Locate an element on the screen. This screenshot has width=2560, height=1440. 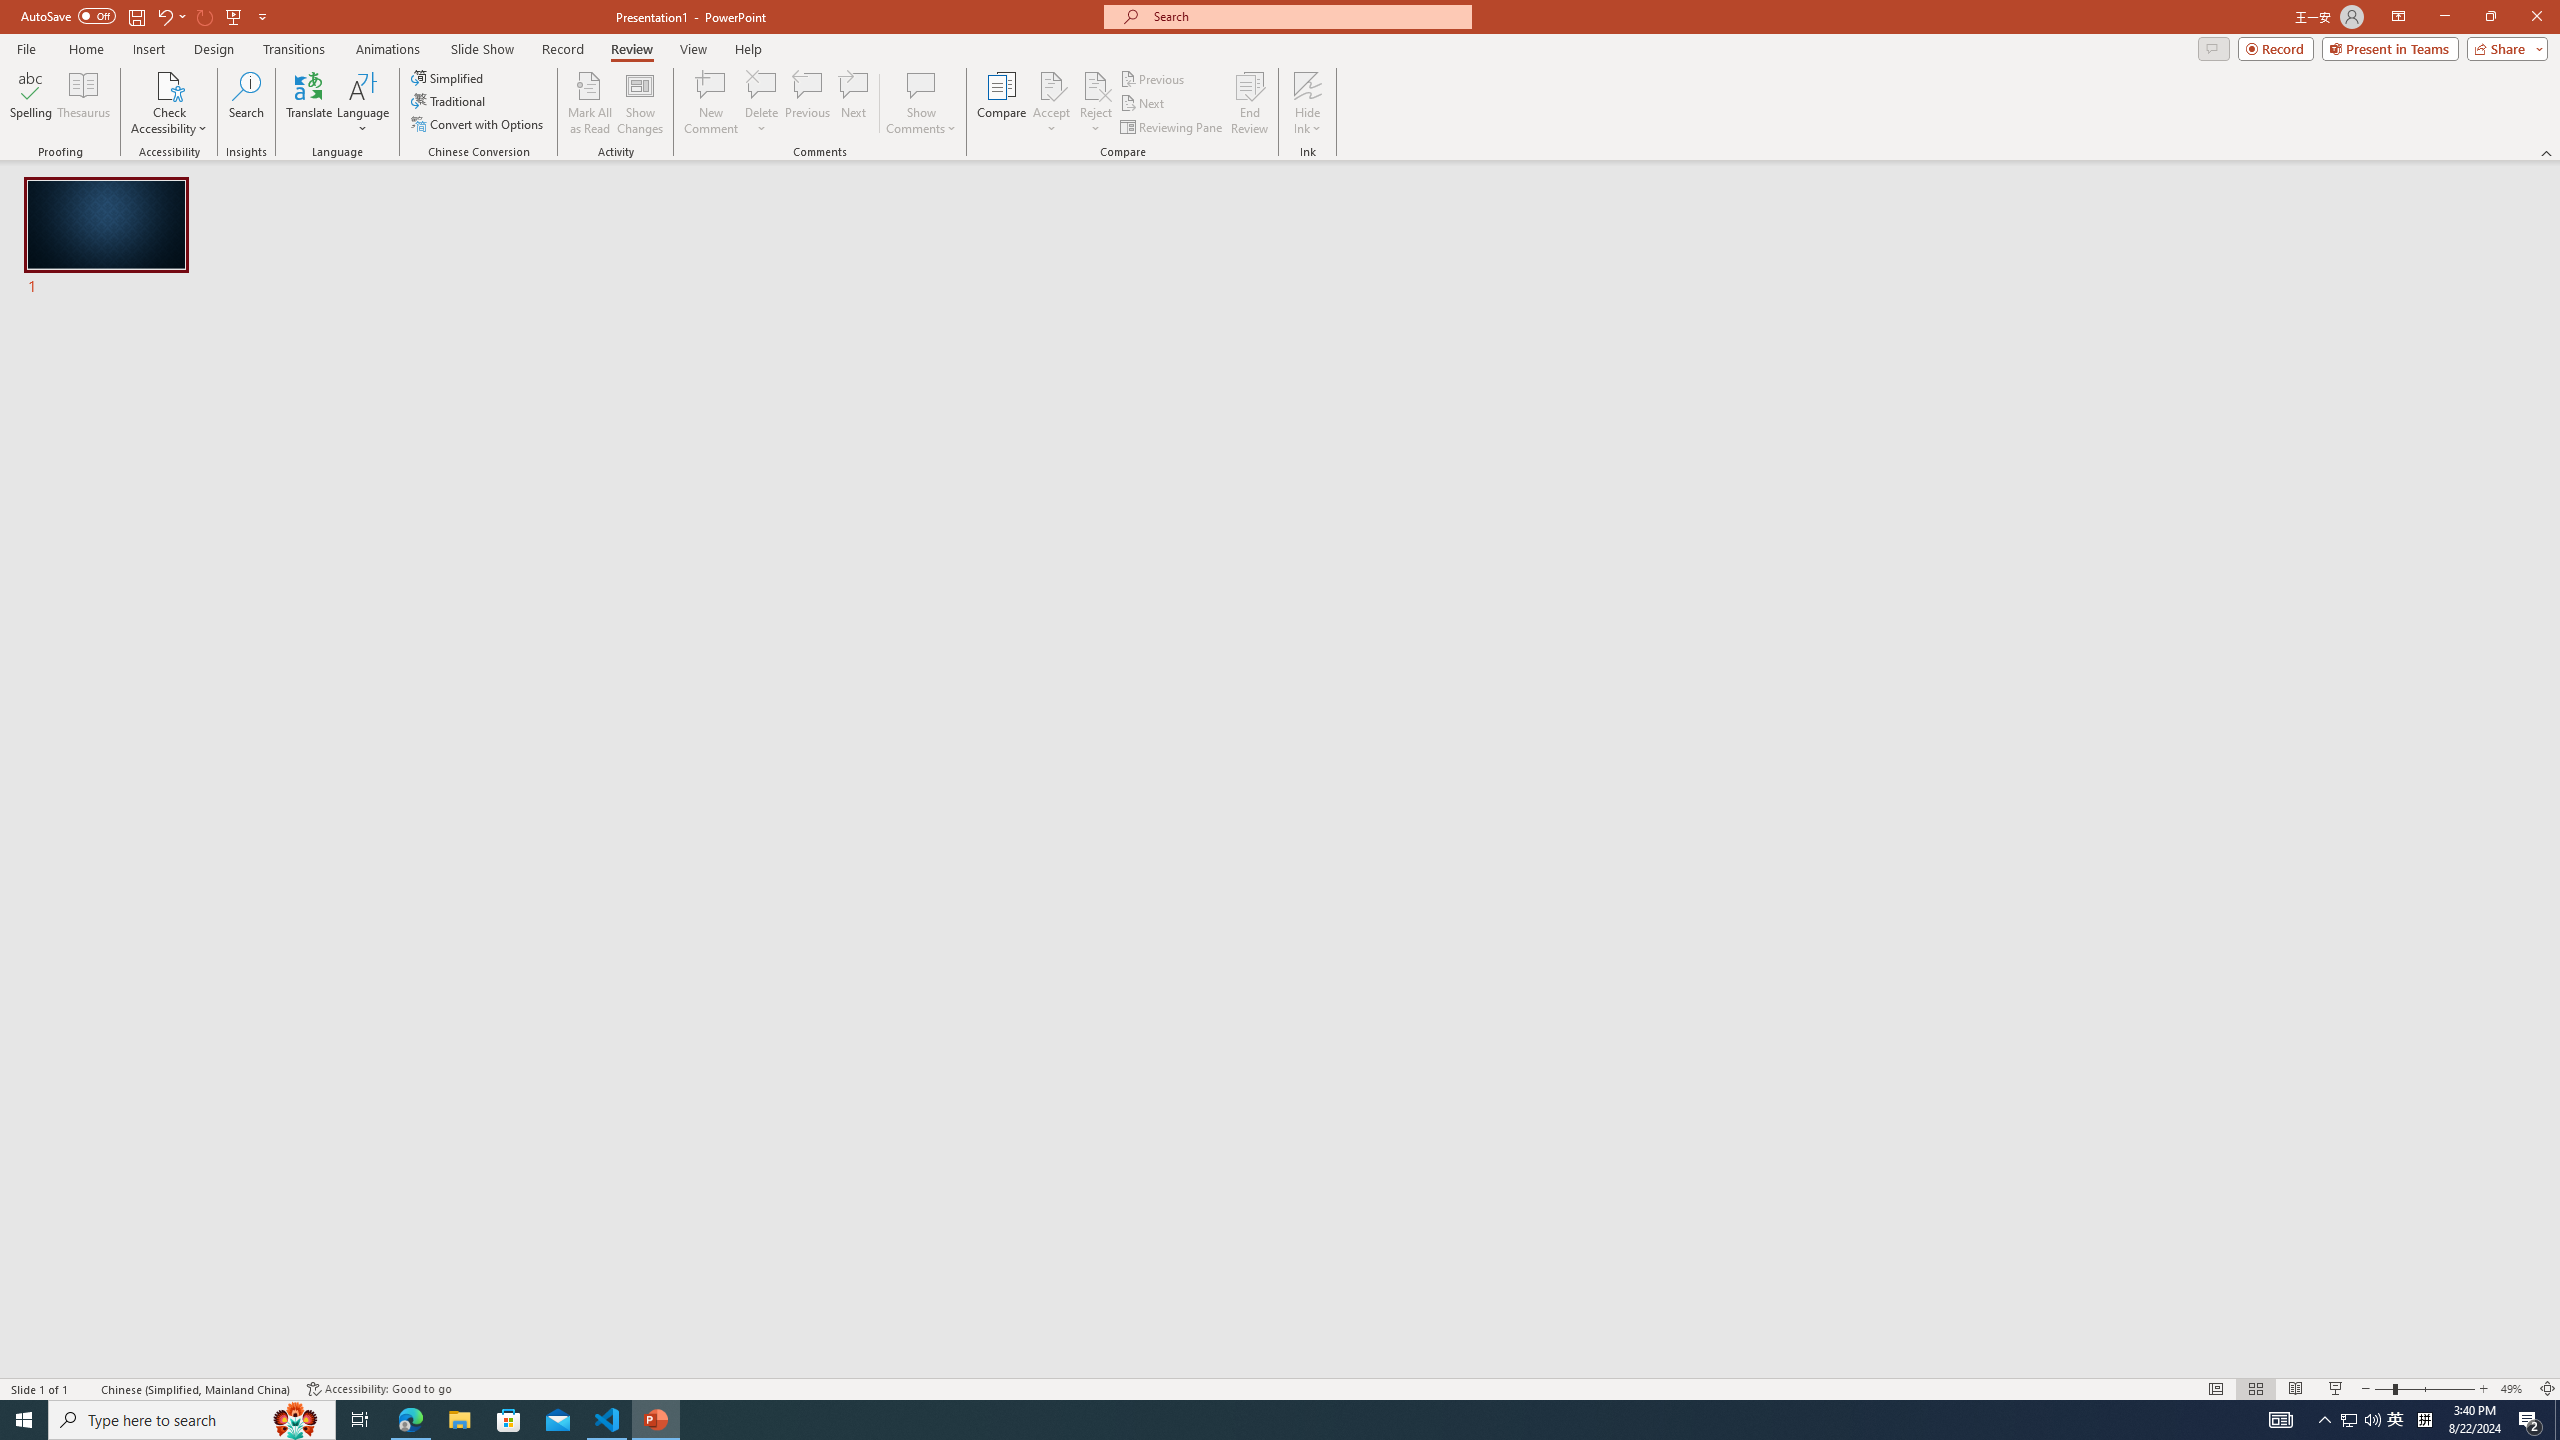
Language is located at coordinates (363, 103).